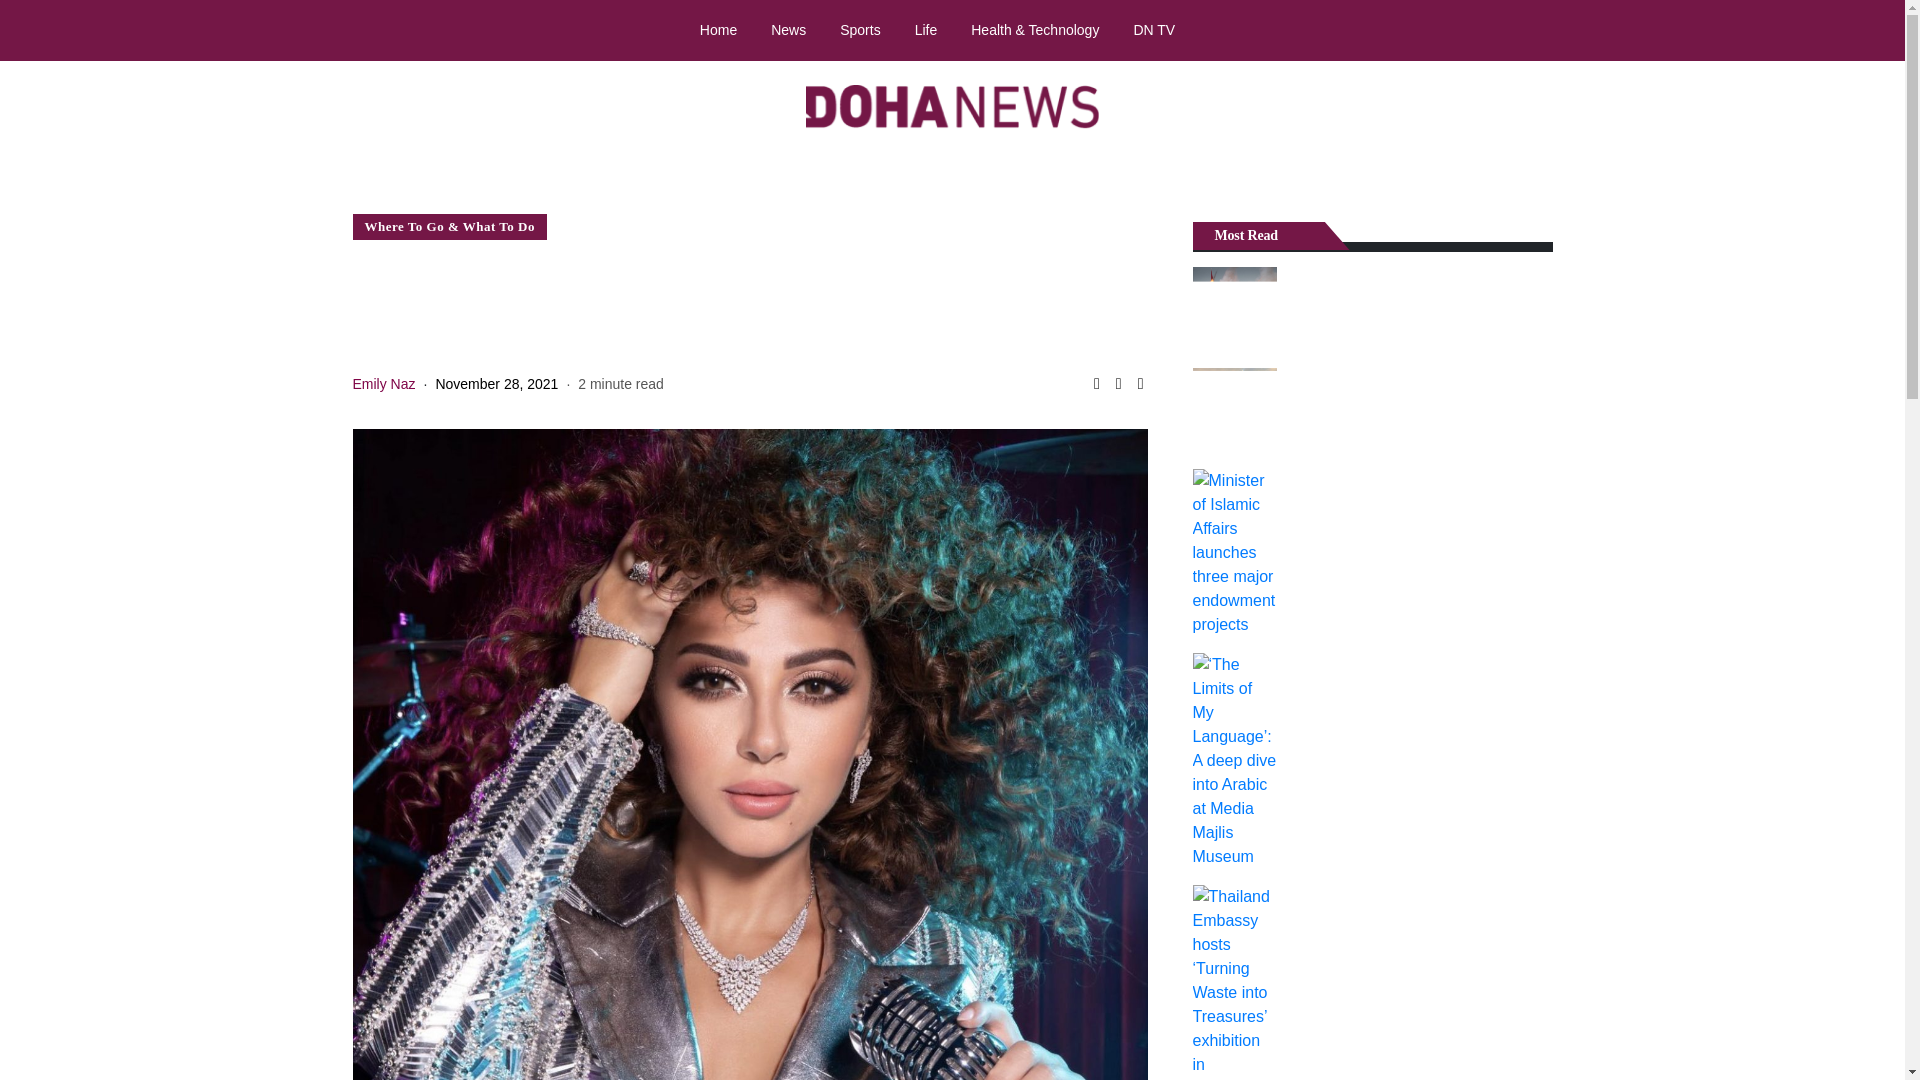 The height and width of the screenshot is (1080, 1920). Describe the element at coordinates (496, 384) in the screenshot. I see `November 28, 2021` at that location.